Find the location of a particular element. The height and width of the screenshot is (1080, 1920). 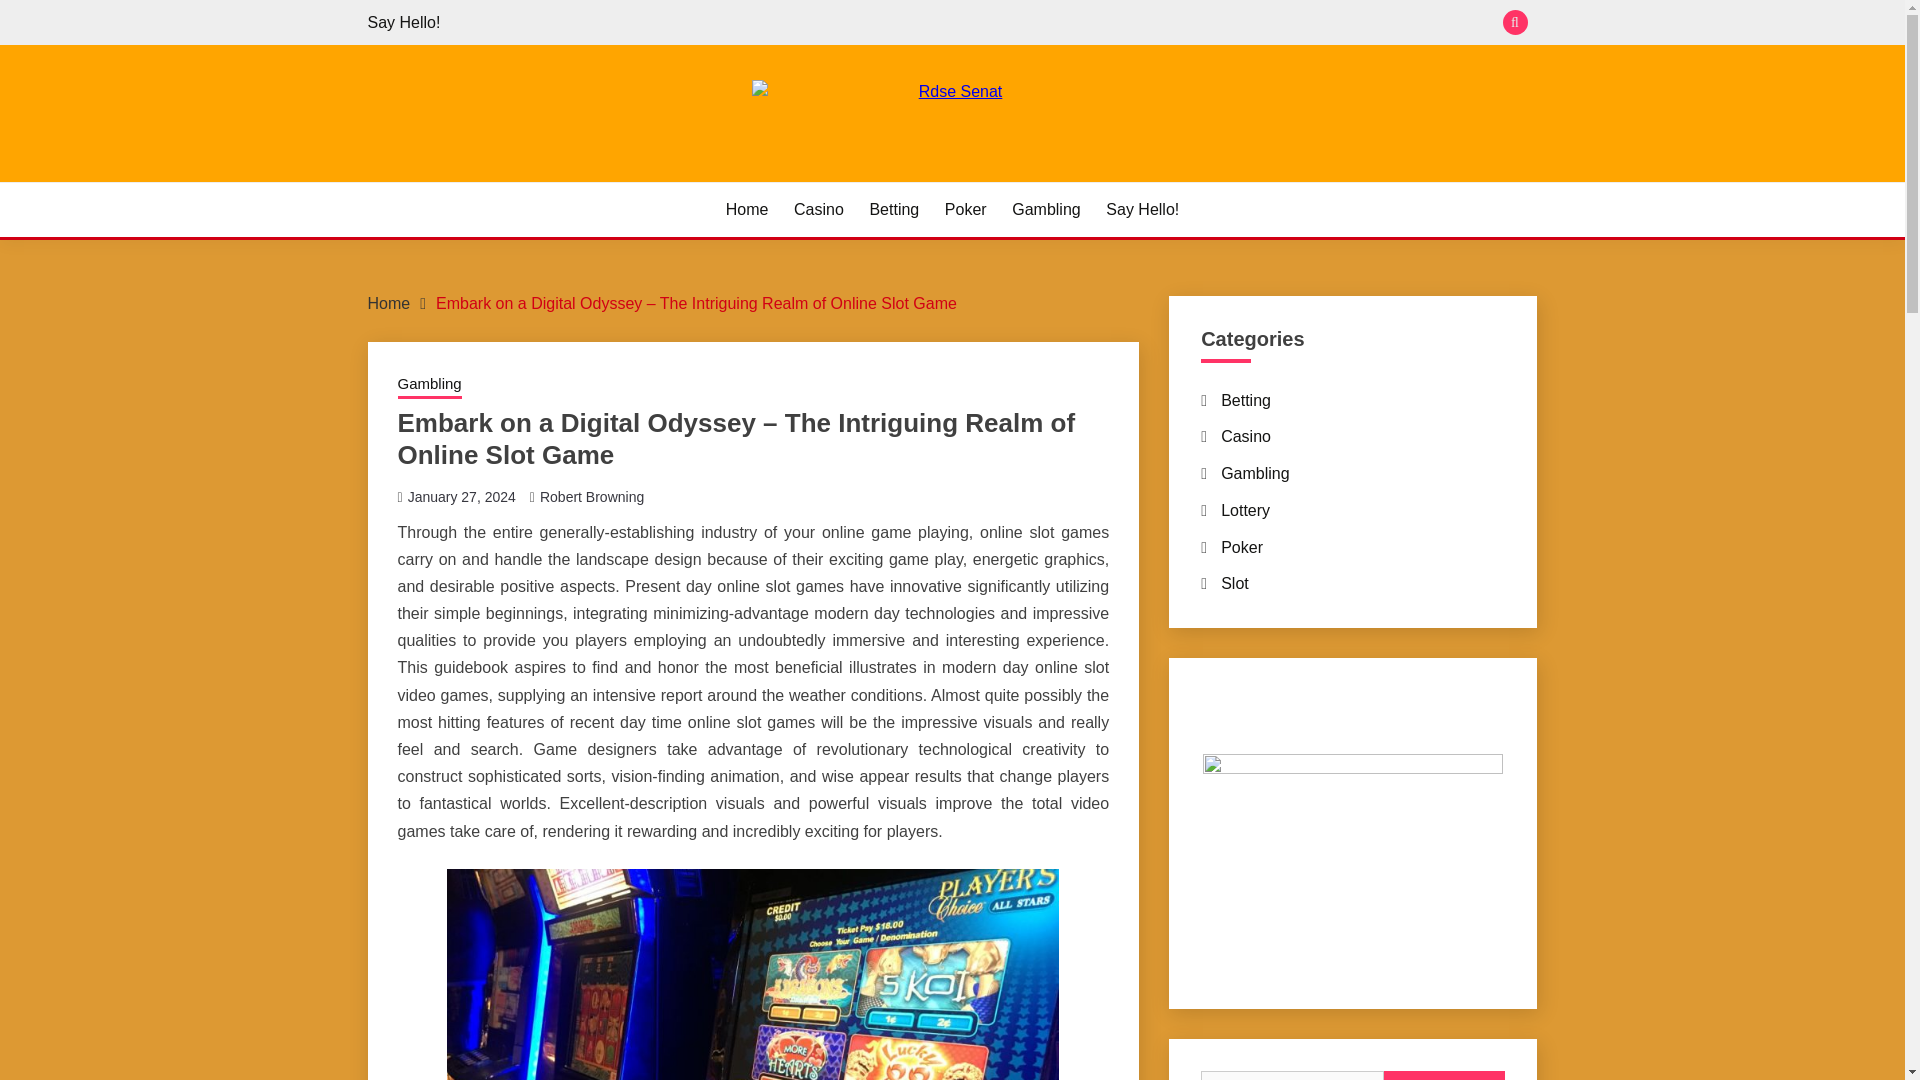

Lottery is located at coordinates (1245, 510).